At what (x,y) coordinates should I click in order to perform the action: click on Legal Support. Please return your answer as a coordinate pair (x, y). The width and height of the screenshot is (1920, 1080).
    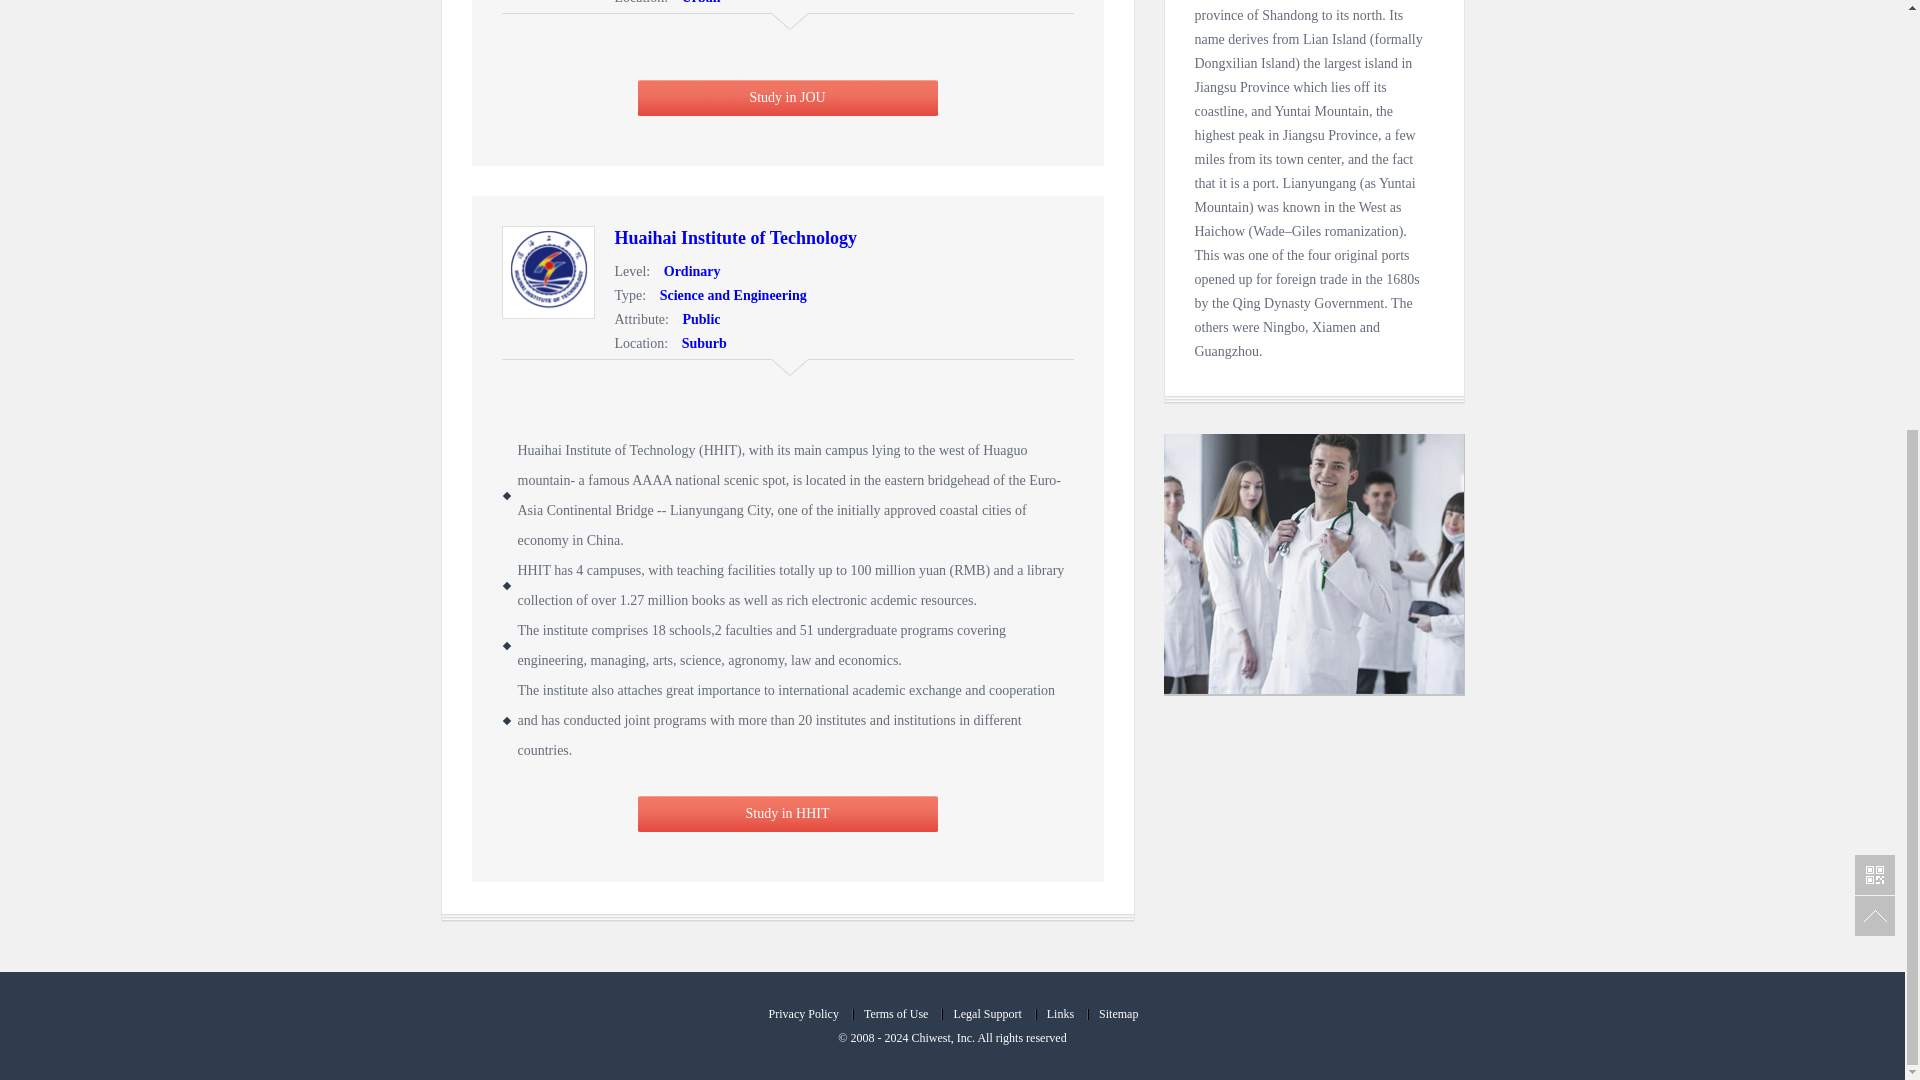
    Looking at the image, I should click on (986, 1013).